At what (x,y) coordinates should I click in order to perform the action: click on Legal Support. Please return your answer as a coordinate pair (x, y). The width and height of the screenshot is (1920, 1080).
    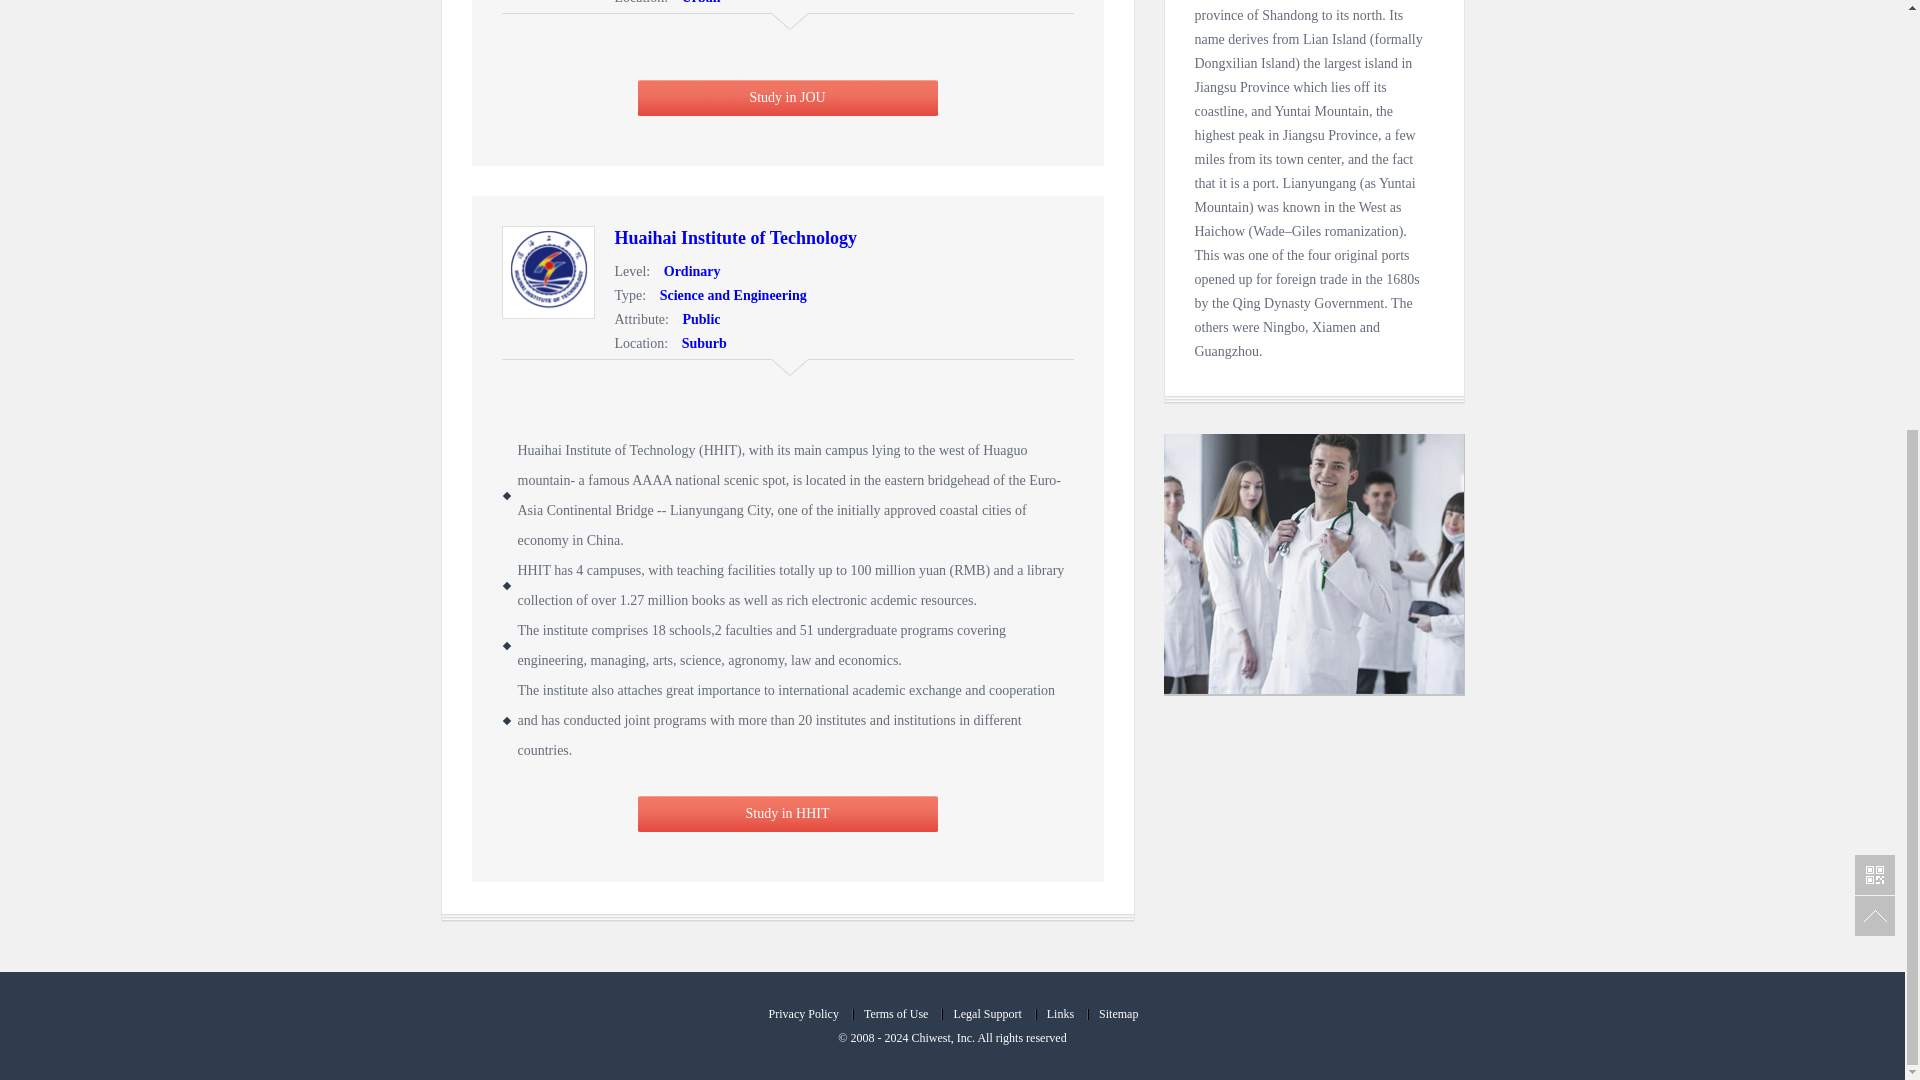
    Looking at the image, I should click on (986, 1013).